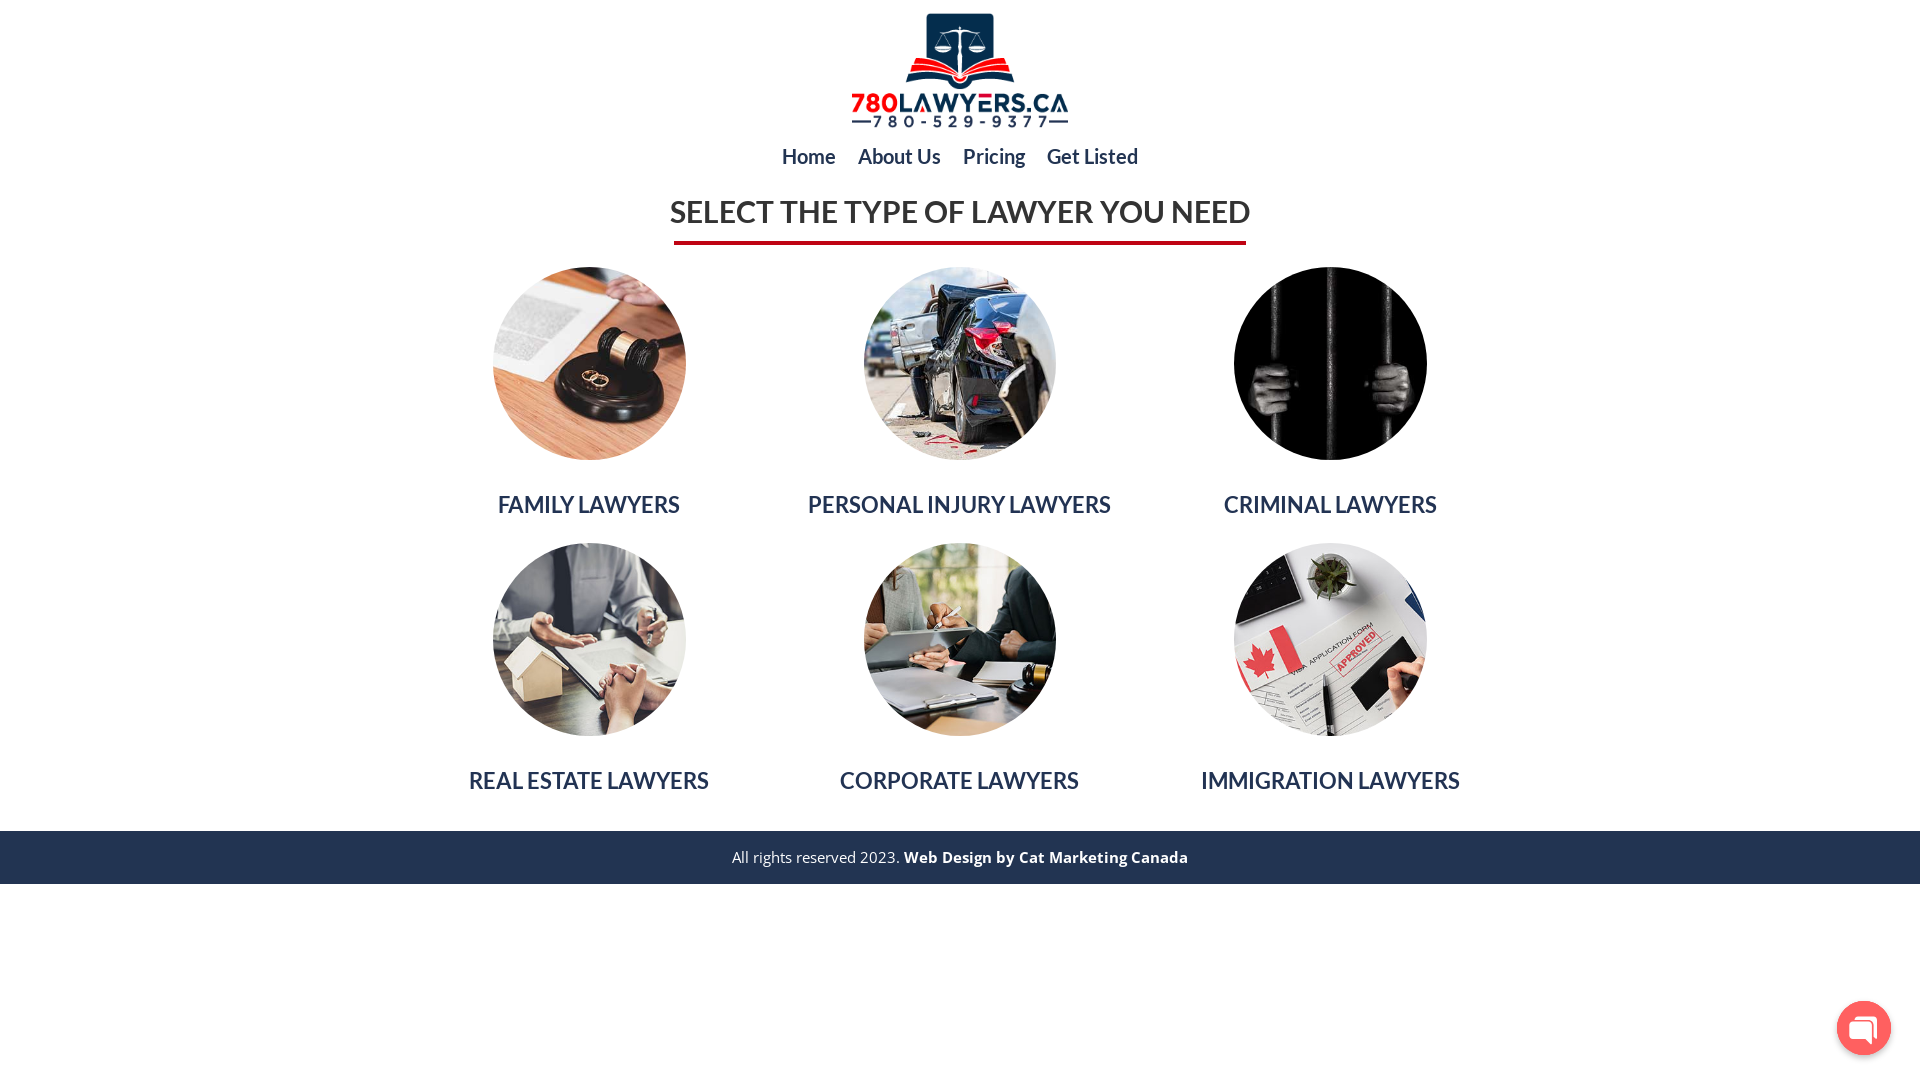 The image size is (1920, 1080). I want to click on Personal-Injury3, so click(960, 364).